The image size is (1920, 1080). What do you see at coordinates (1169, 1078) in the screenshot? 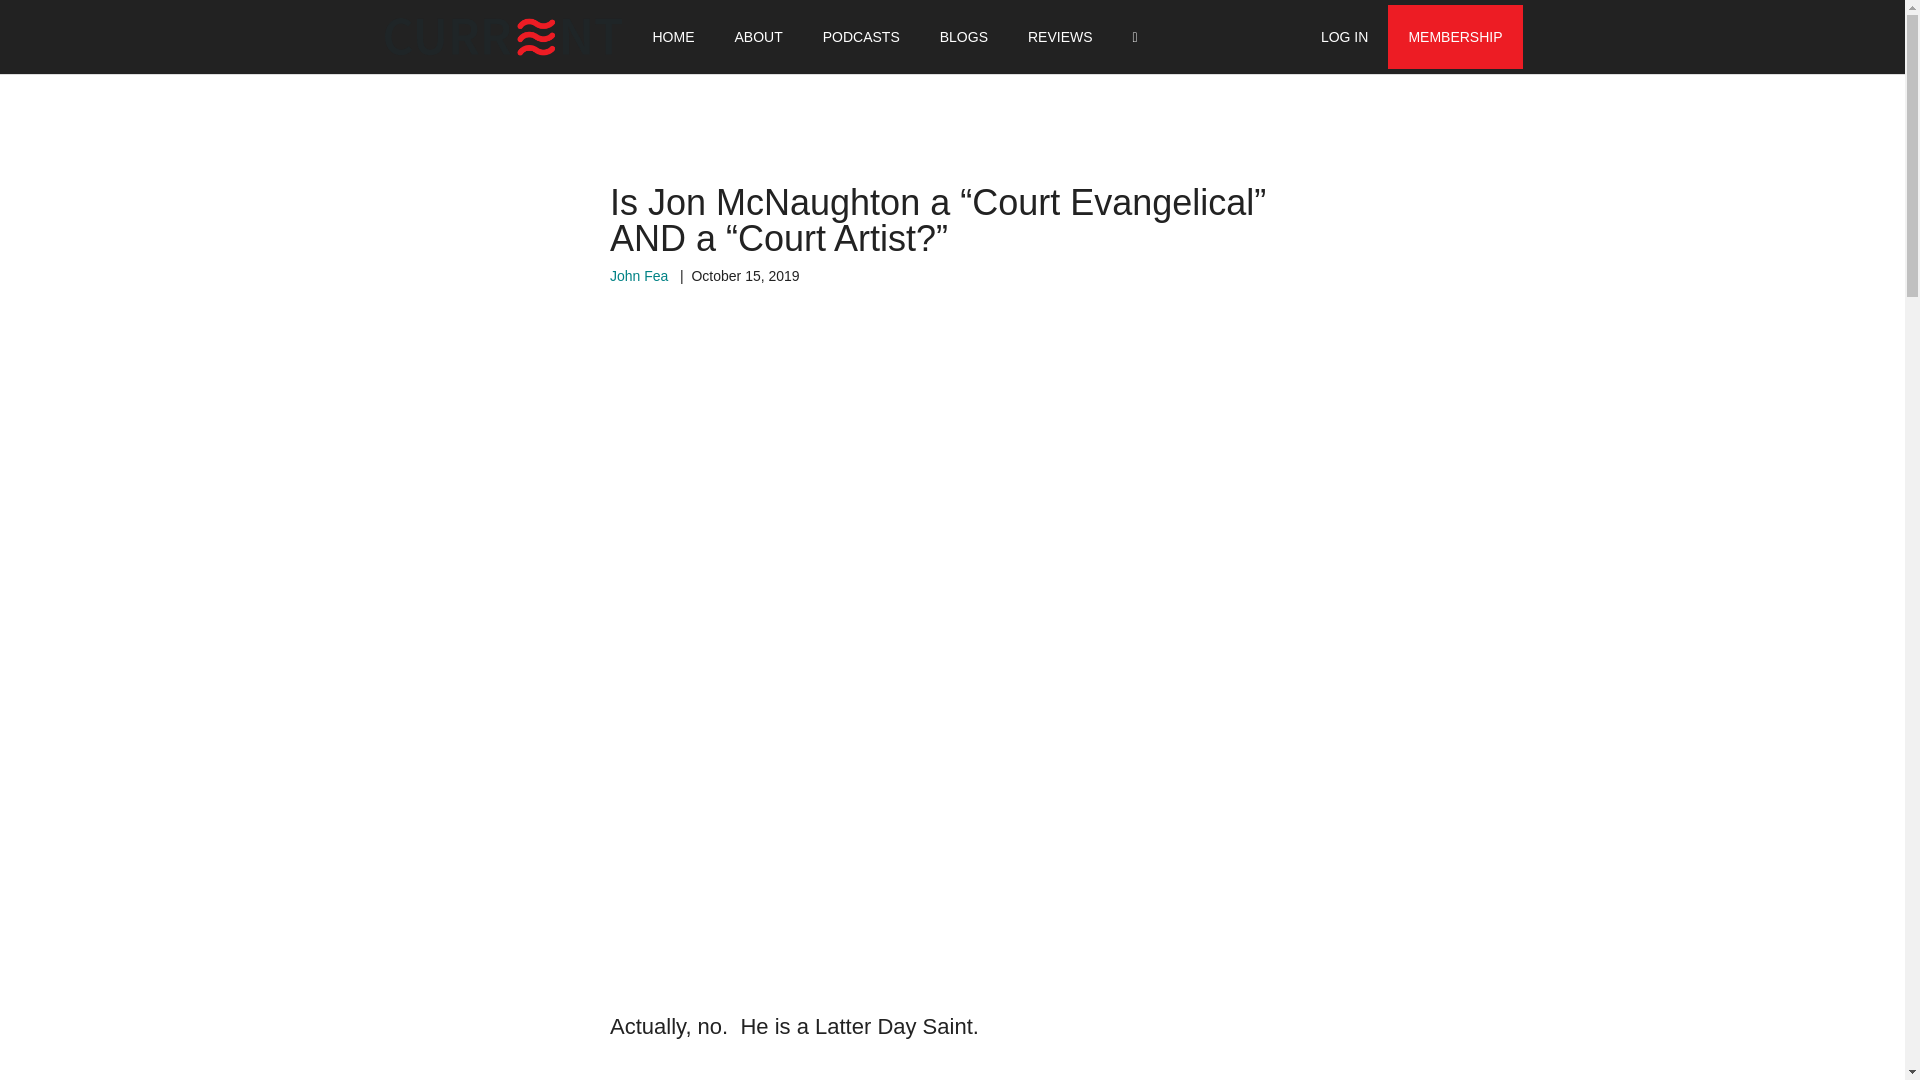
I see `take` at bounding box center [1169, 1078].